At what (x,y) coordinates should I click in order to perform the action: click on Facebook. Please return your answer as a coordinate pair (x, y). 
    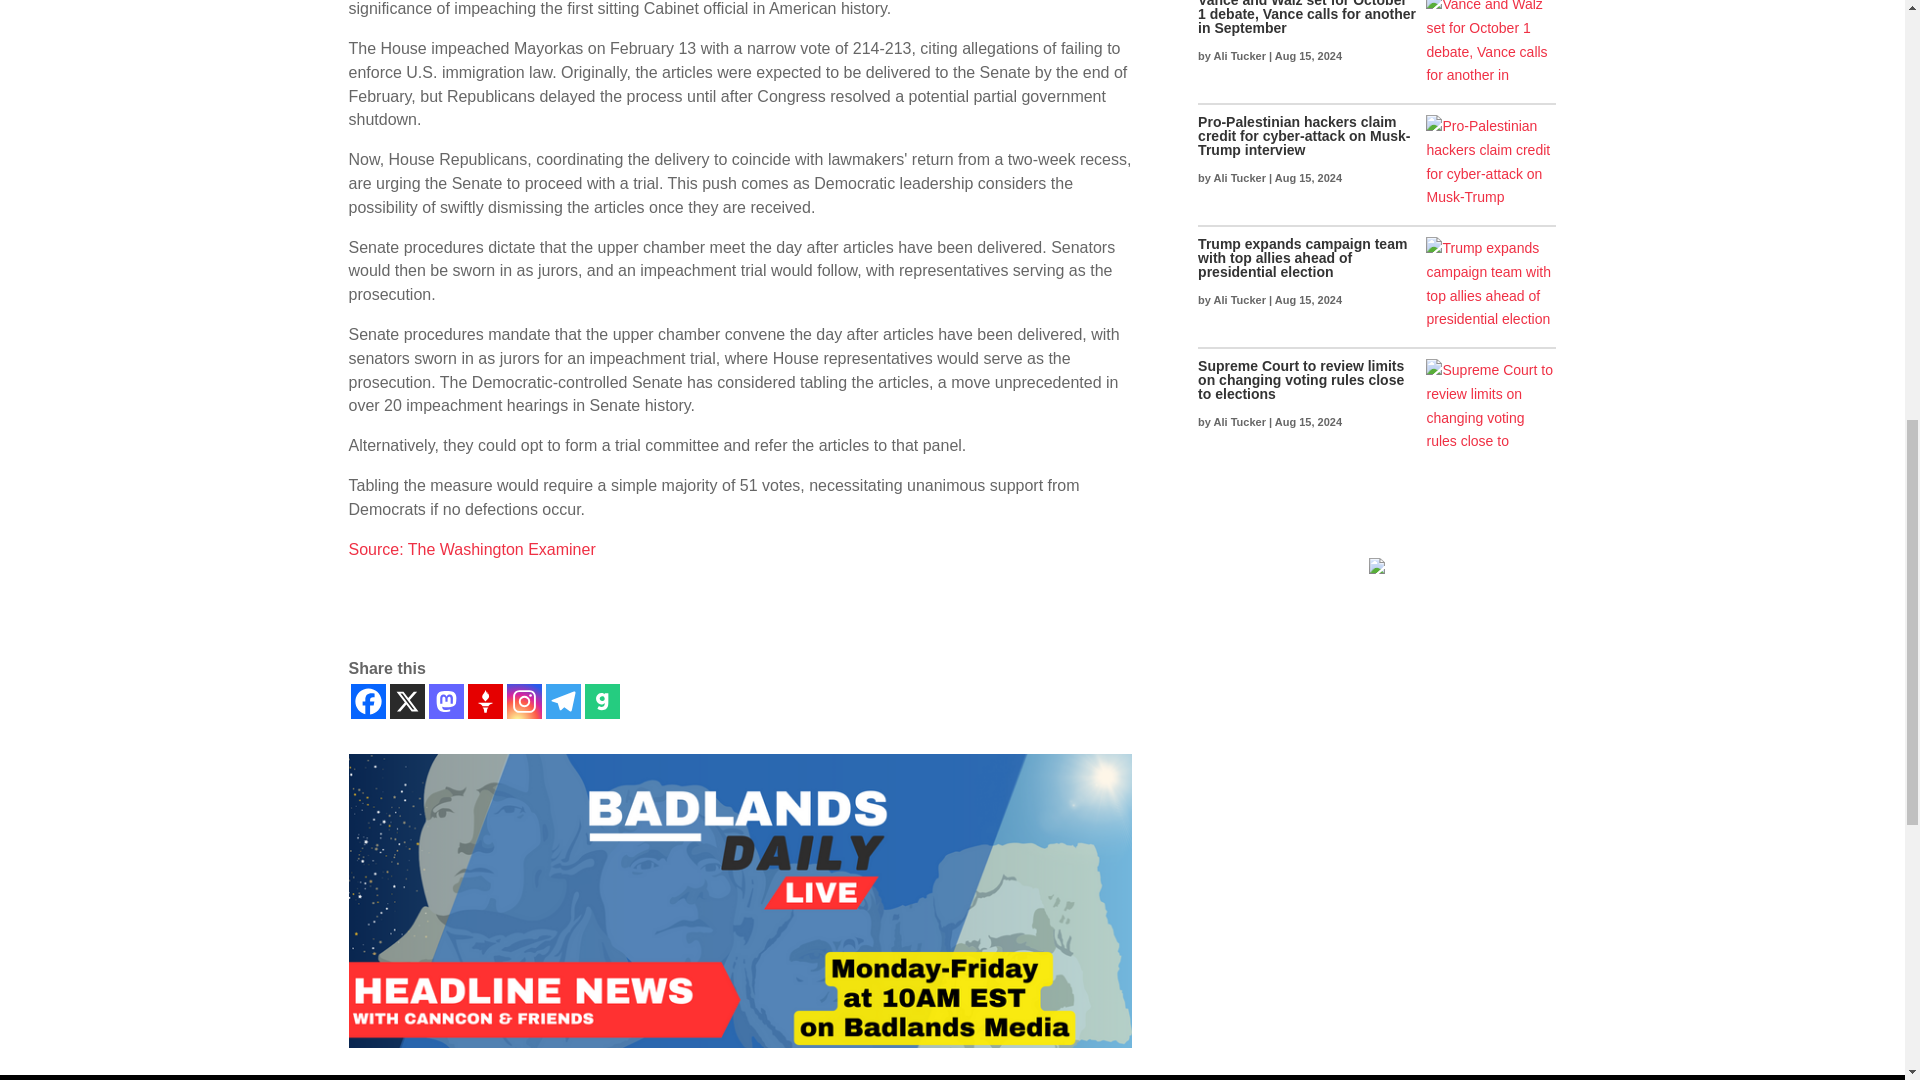
    Looking at the image, I should click on (367, 701).